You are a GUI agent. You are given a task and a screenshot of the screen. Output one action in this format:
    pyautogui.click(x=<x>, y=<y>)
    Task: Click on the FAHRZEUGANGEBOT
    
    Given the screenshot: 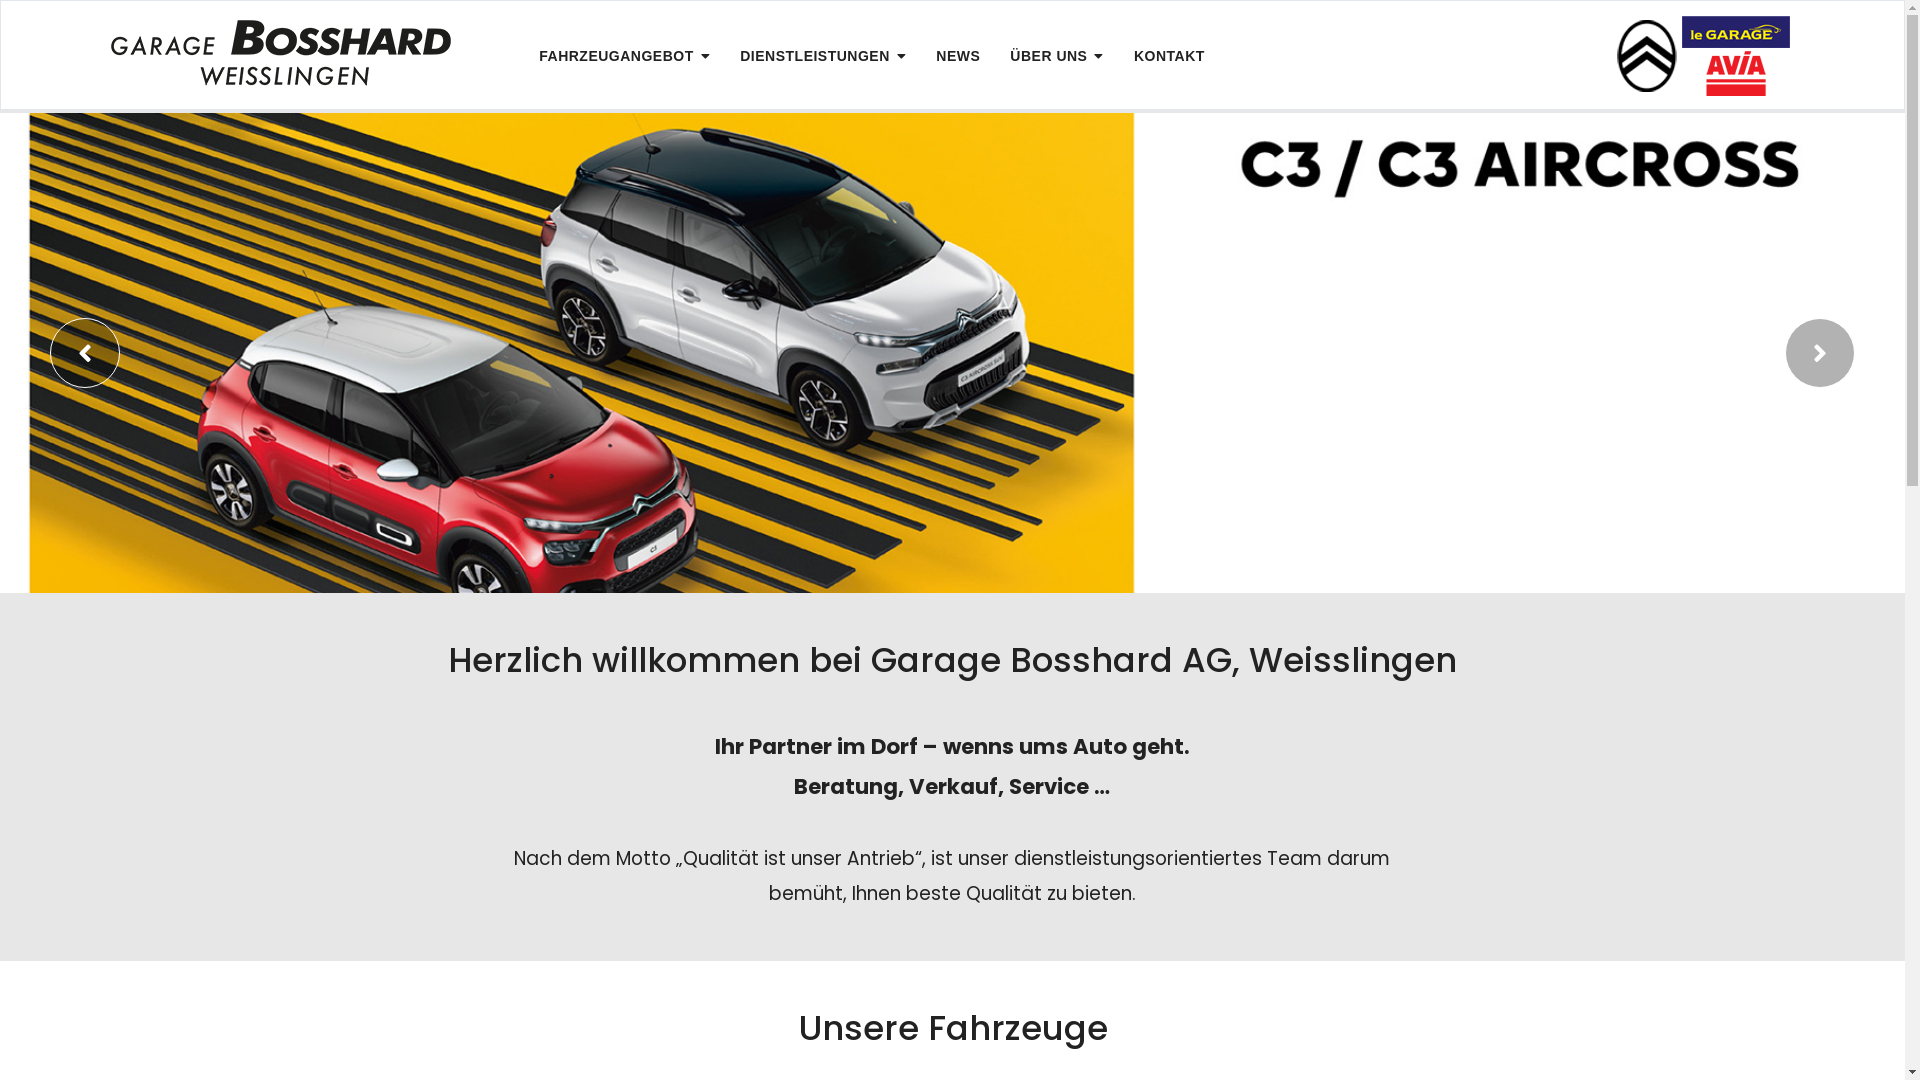 What is the action you would take?
    pyautogui.click(x=624, y=56)
    